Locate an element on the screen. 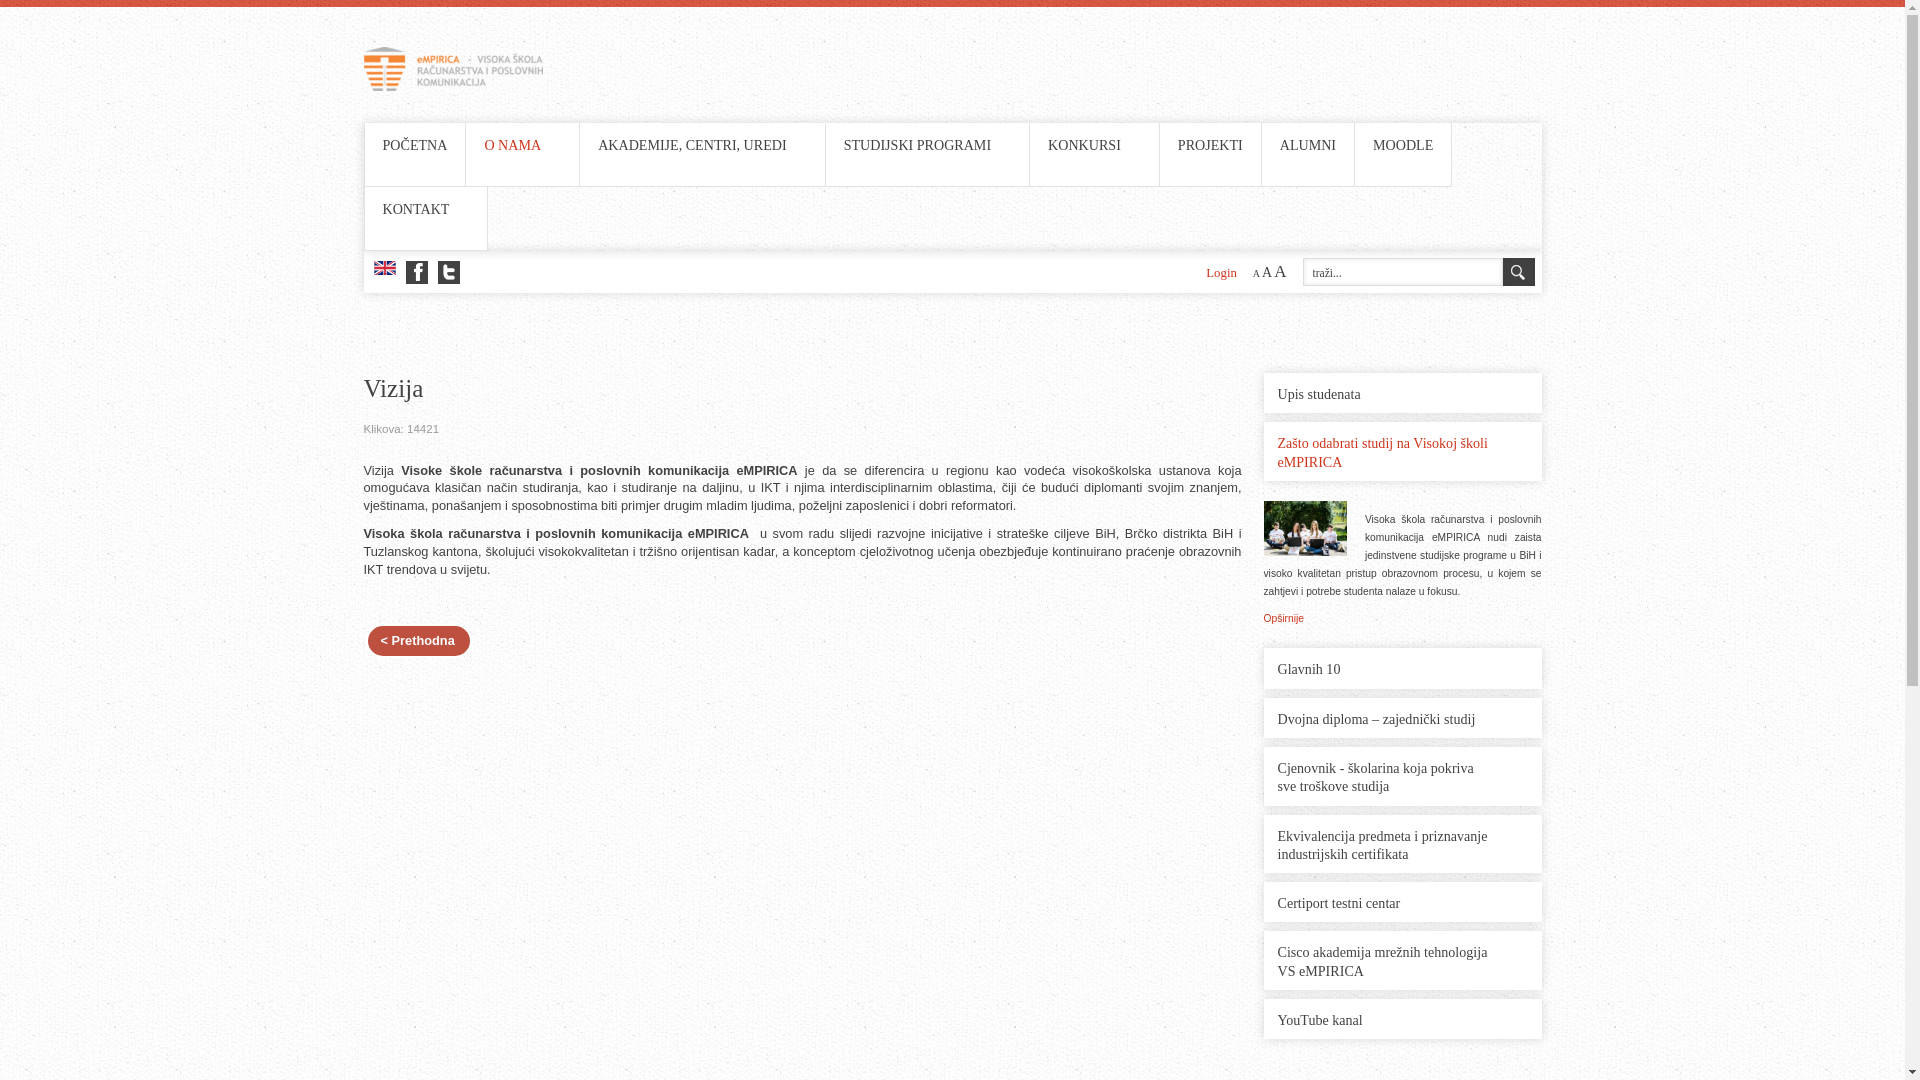 The height and width of the screenshot is (1080, 1920). ALUMNI is located at coordinates (1308, 145).